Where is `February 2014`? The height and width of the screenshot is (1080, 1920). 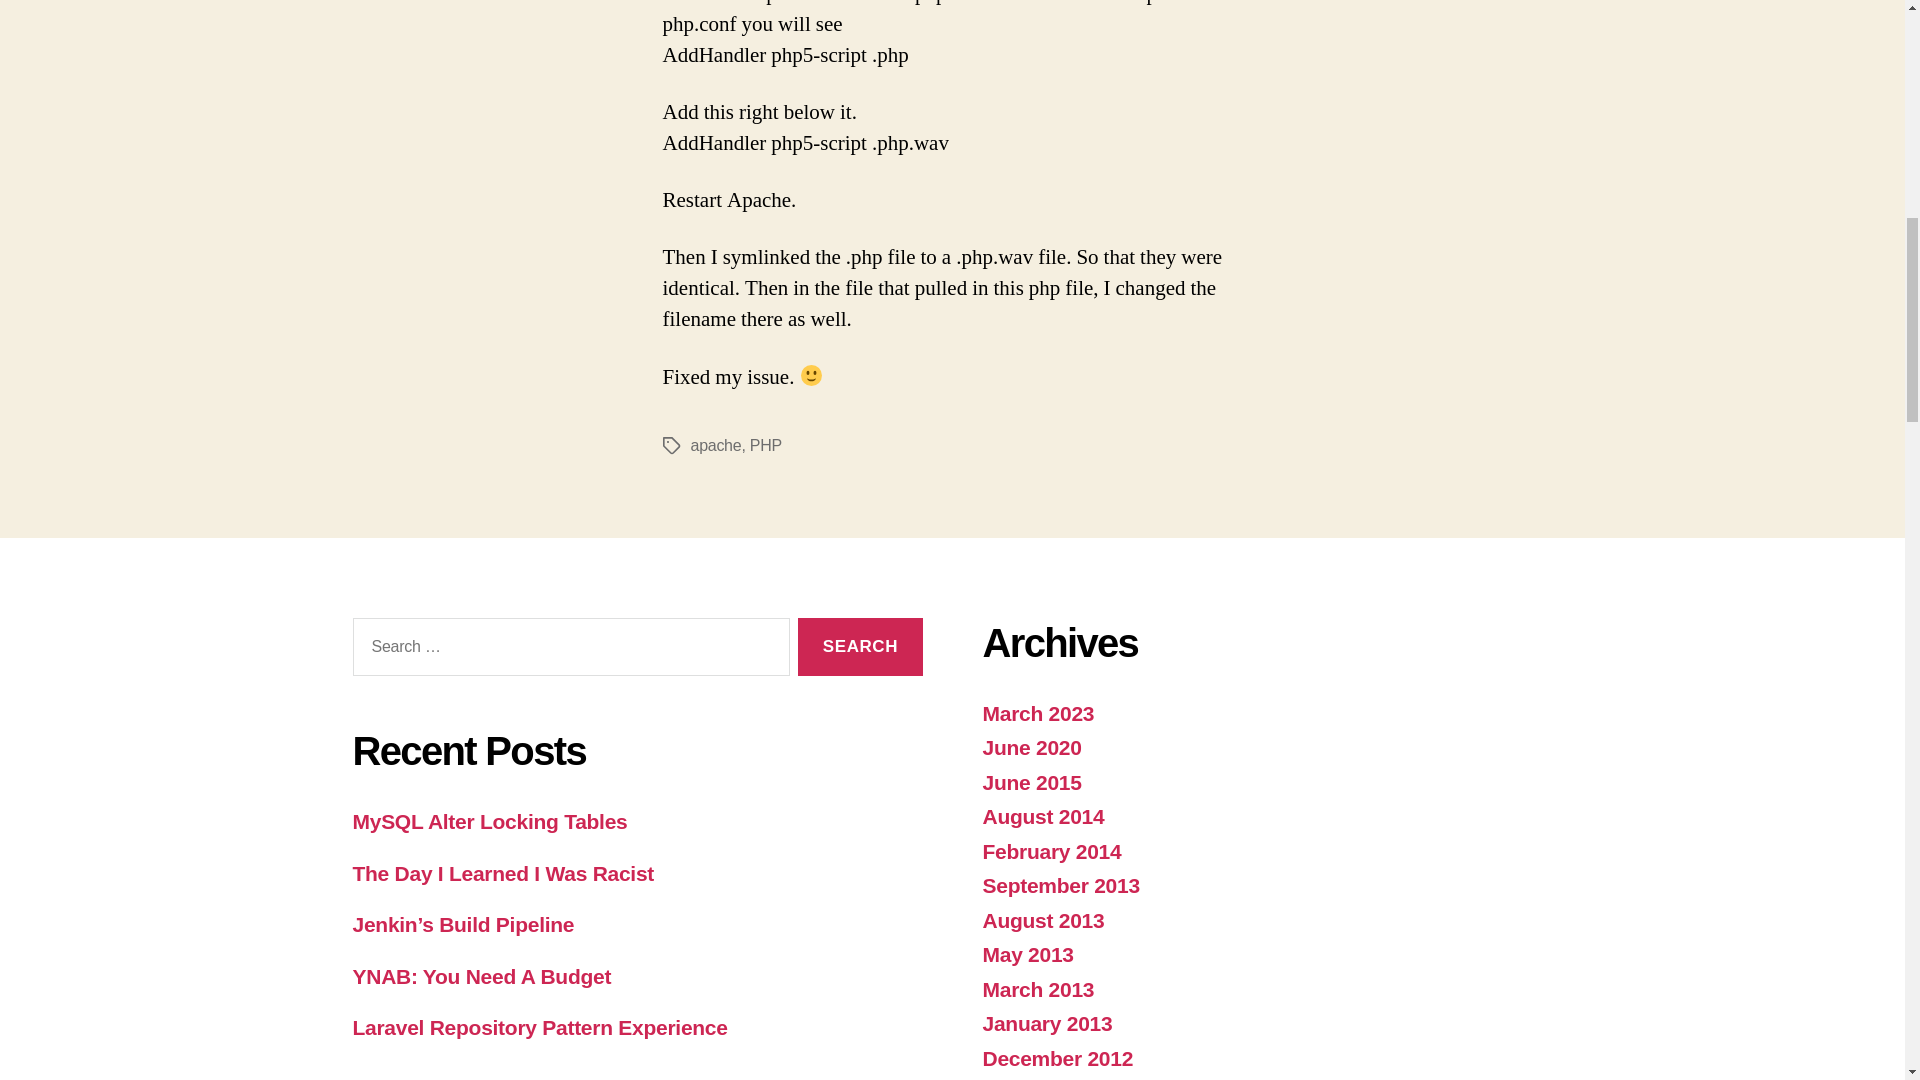 February 2014 is located at coordinates (1051, 851).